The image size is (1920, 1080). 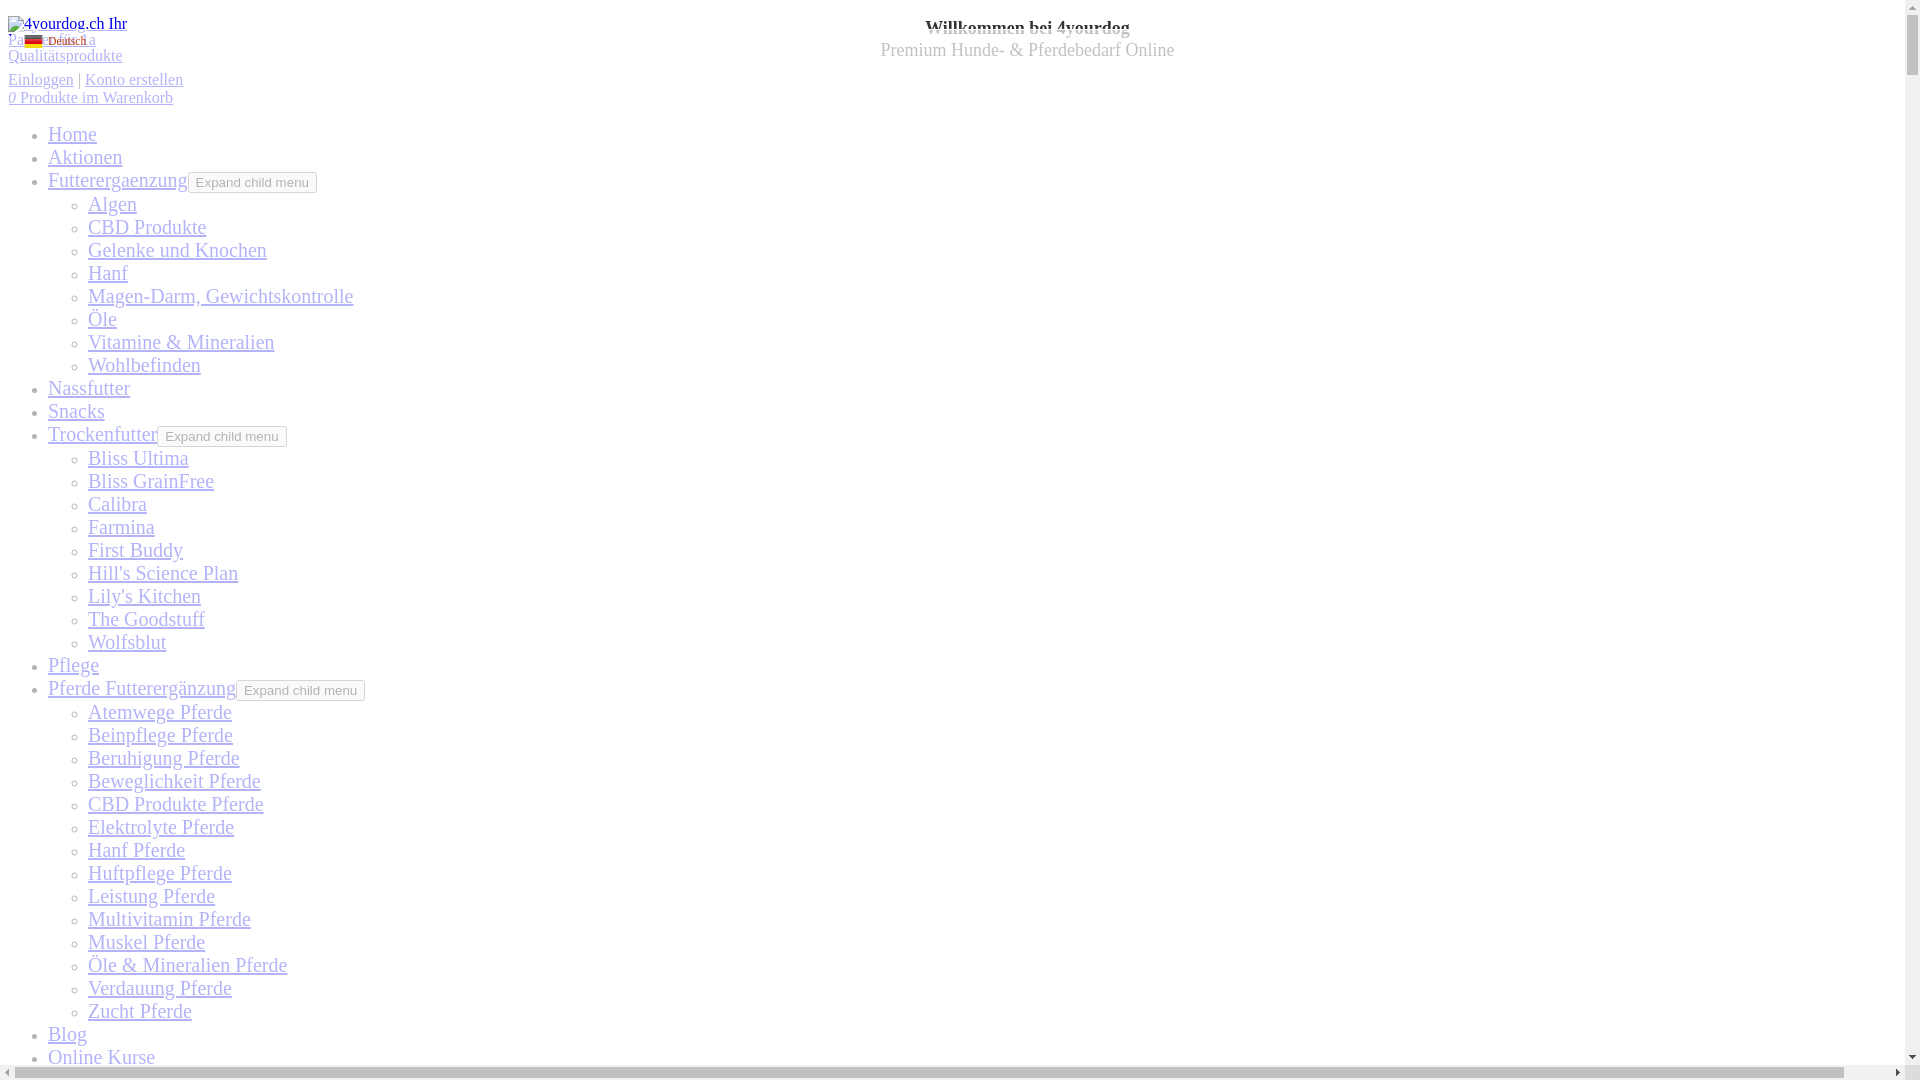 What do you see at coordinates (144, 596) in the screenshot?
I see `Lily's Kitchen` at bounding box center [144, 596].